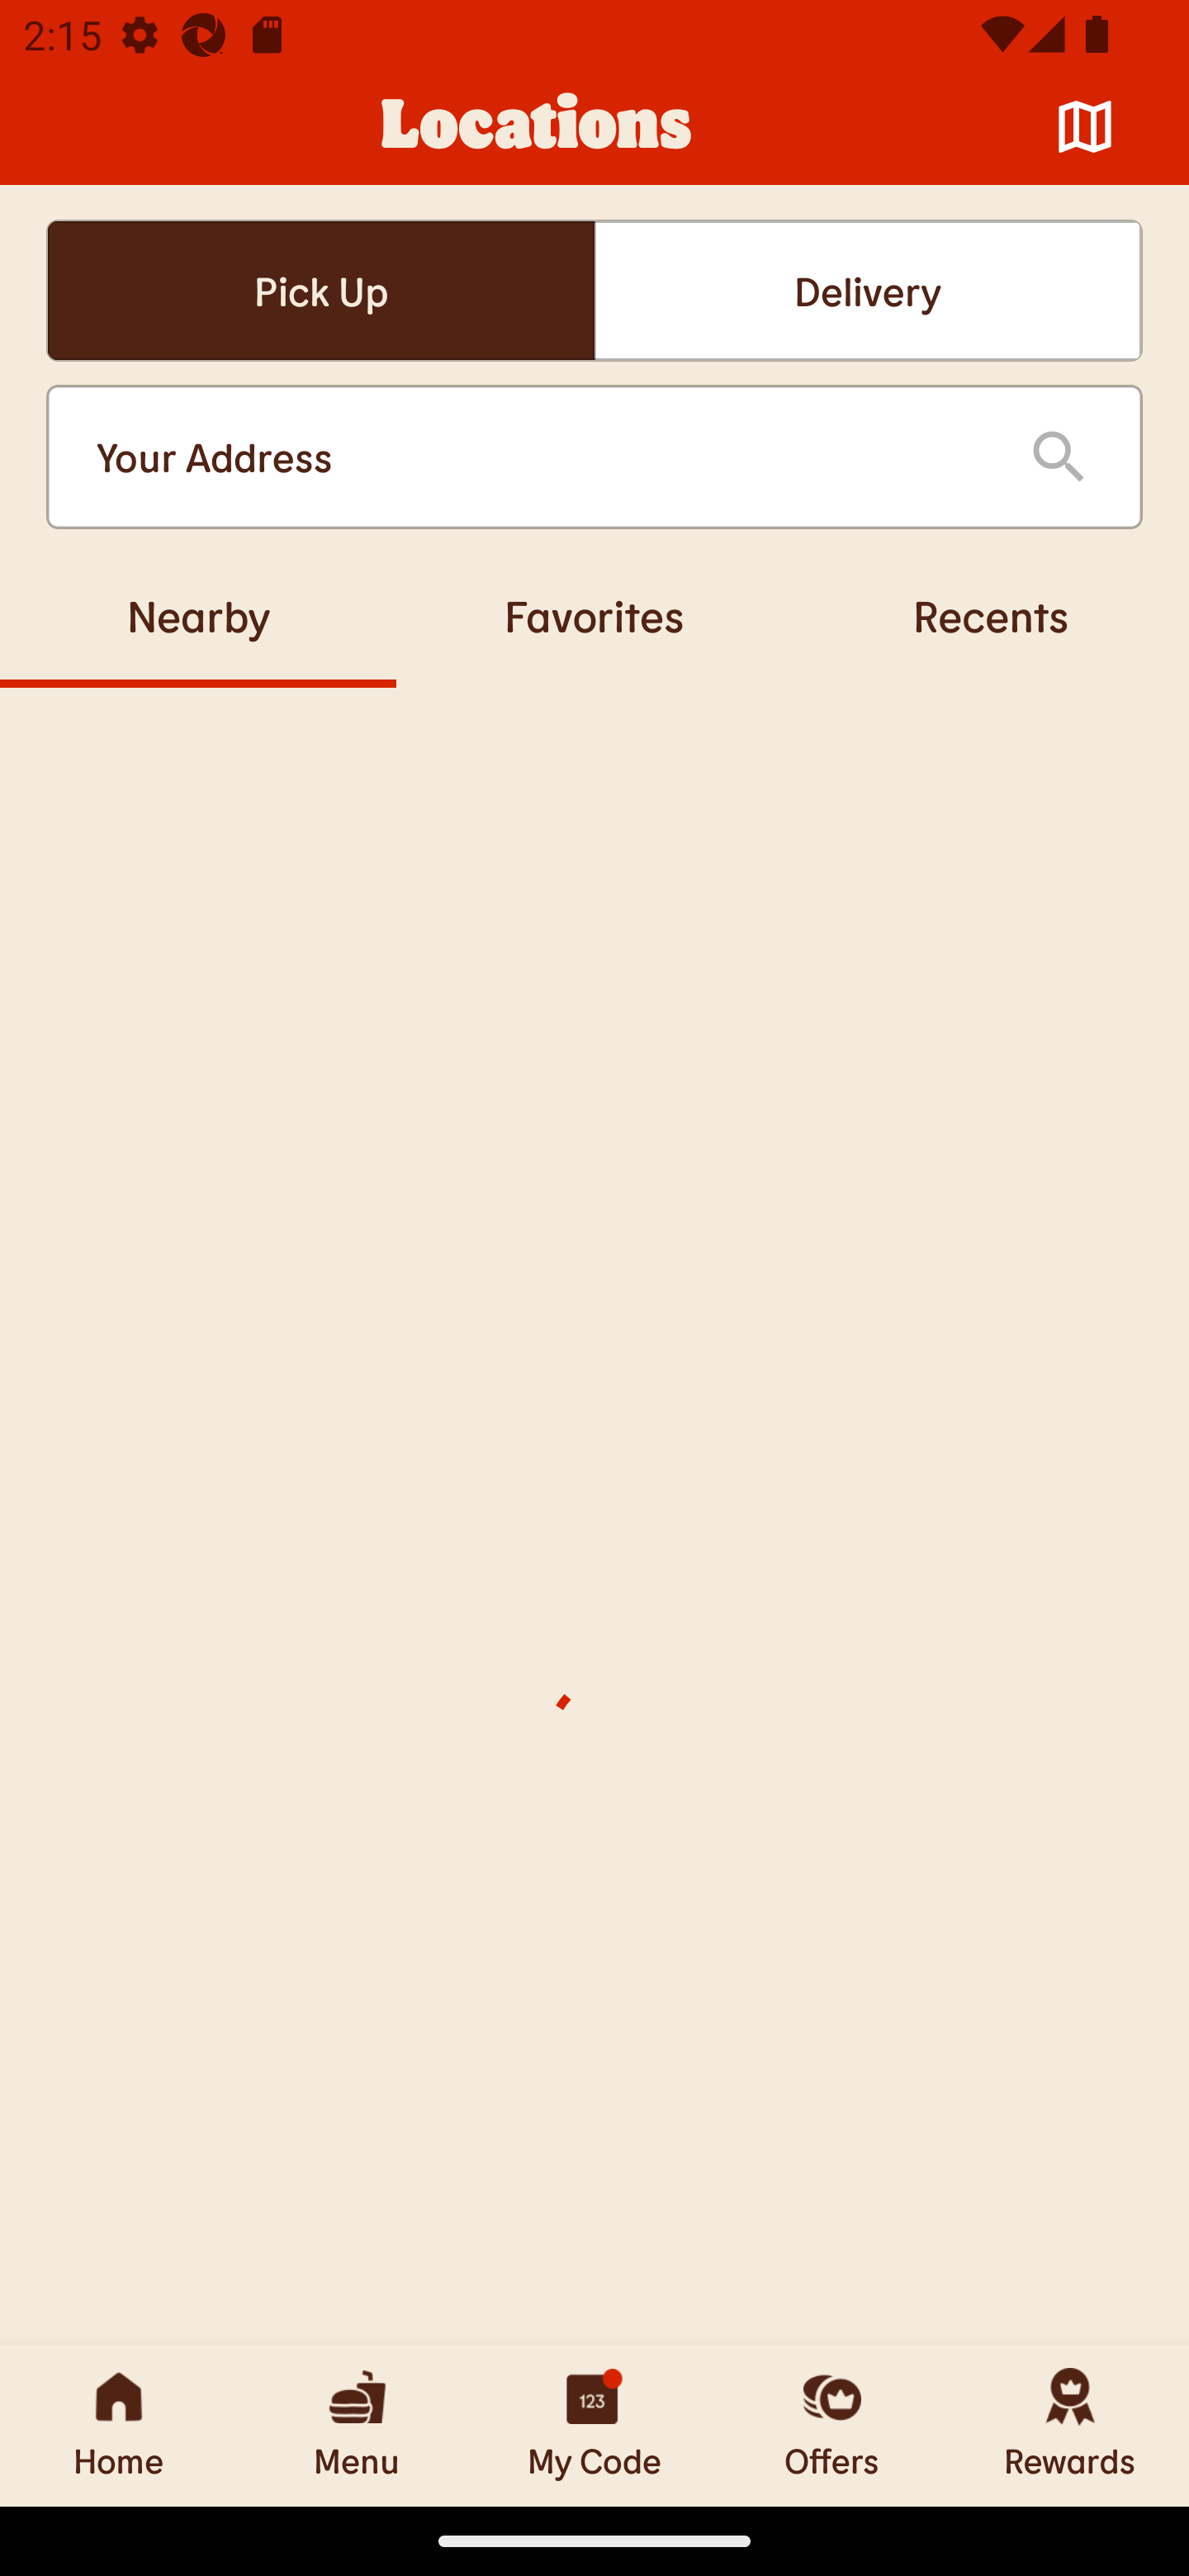  I want to click on Locations, so click(537, 127).